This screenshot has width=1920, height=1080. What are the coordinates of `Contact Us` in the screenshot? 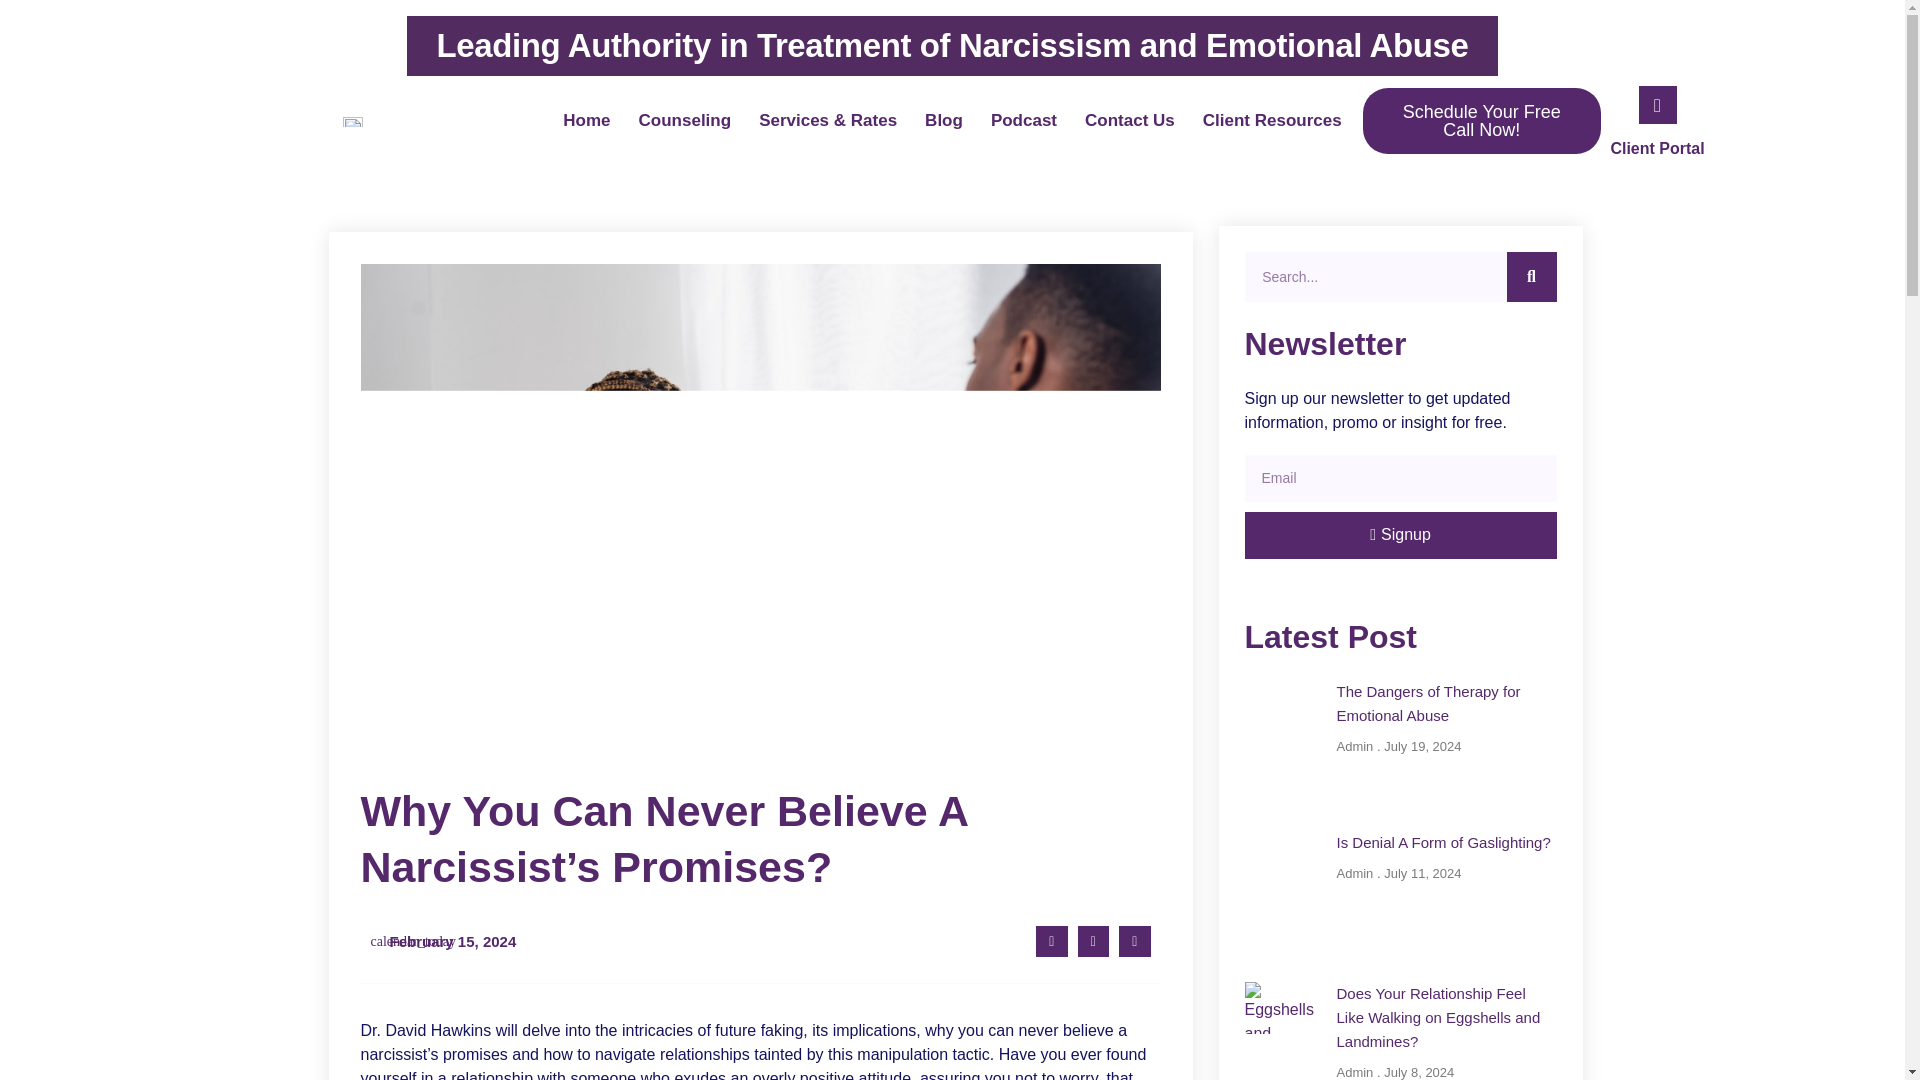 It's located at (1130, 120).